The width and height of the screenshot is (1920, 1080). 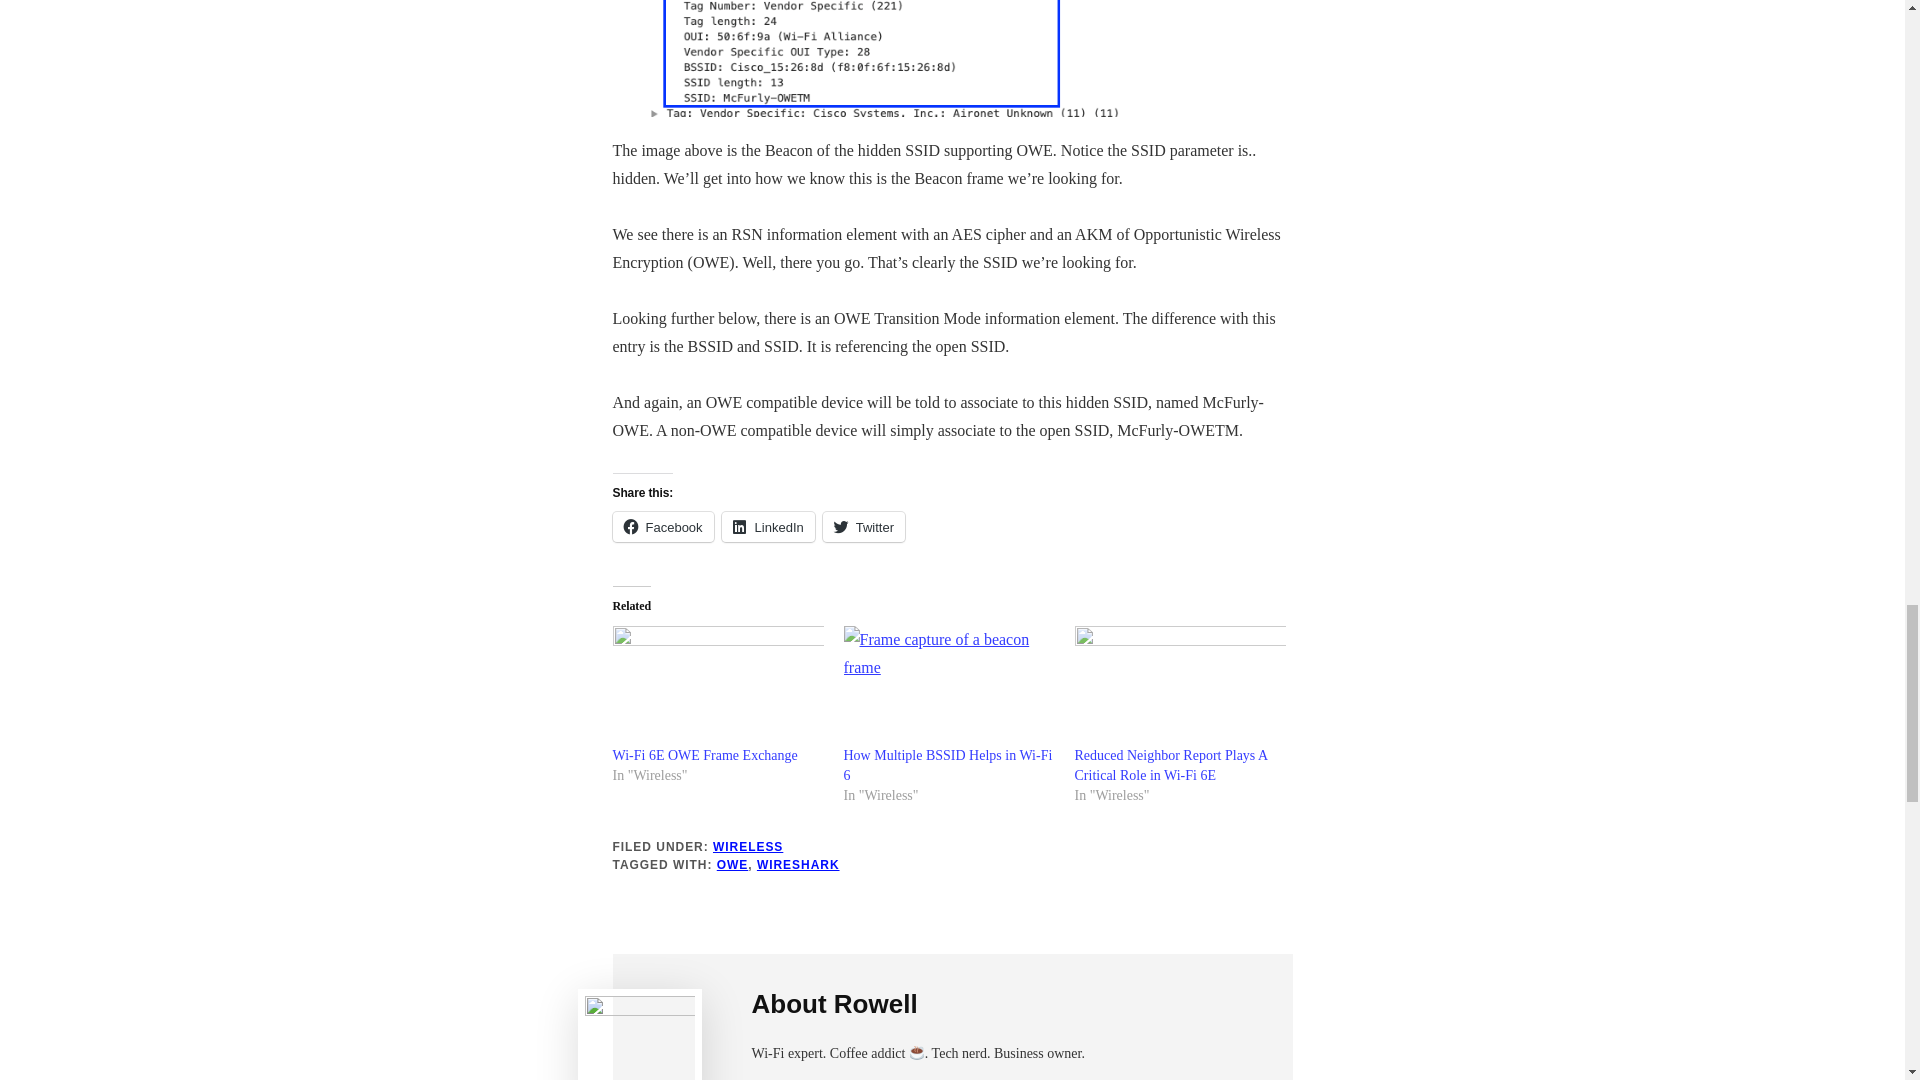 What do you see at coordinates (732, 864) in the screenshot?
I see `OWE` at bounding box center [732, 864].